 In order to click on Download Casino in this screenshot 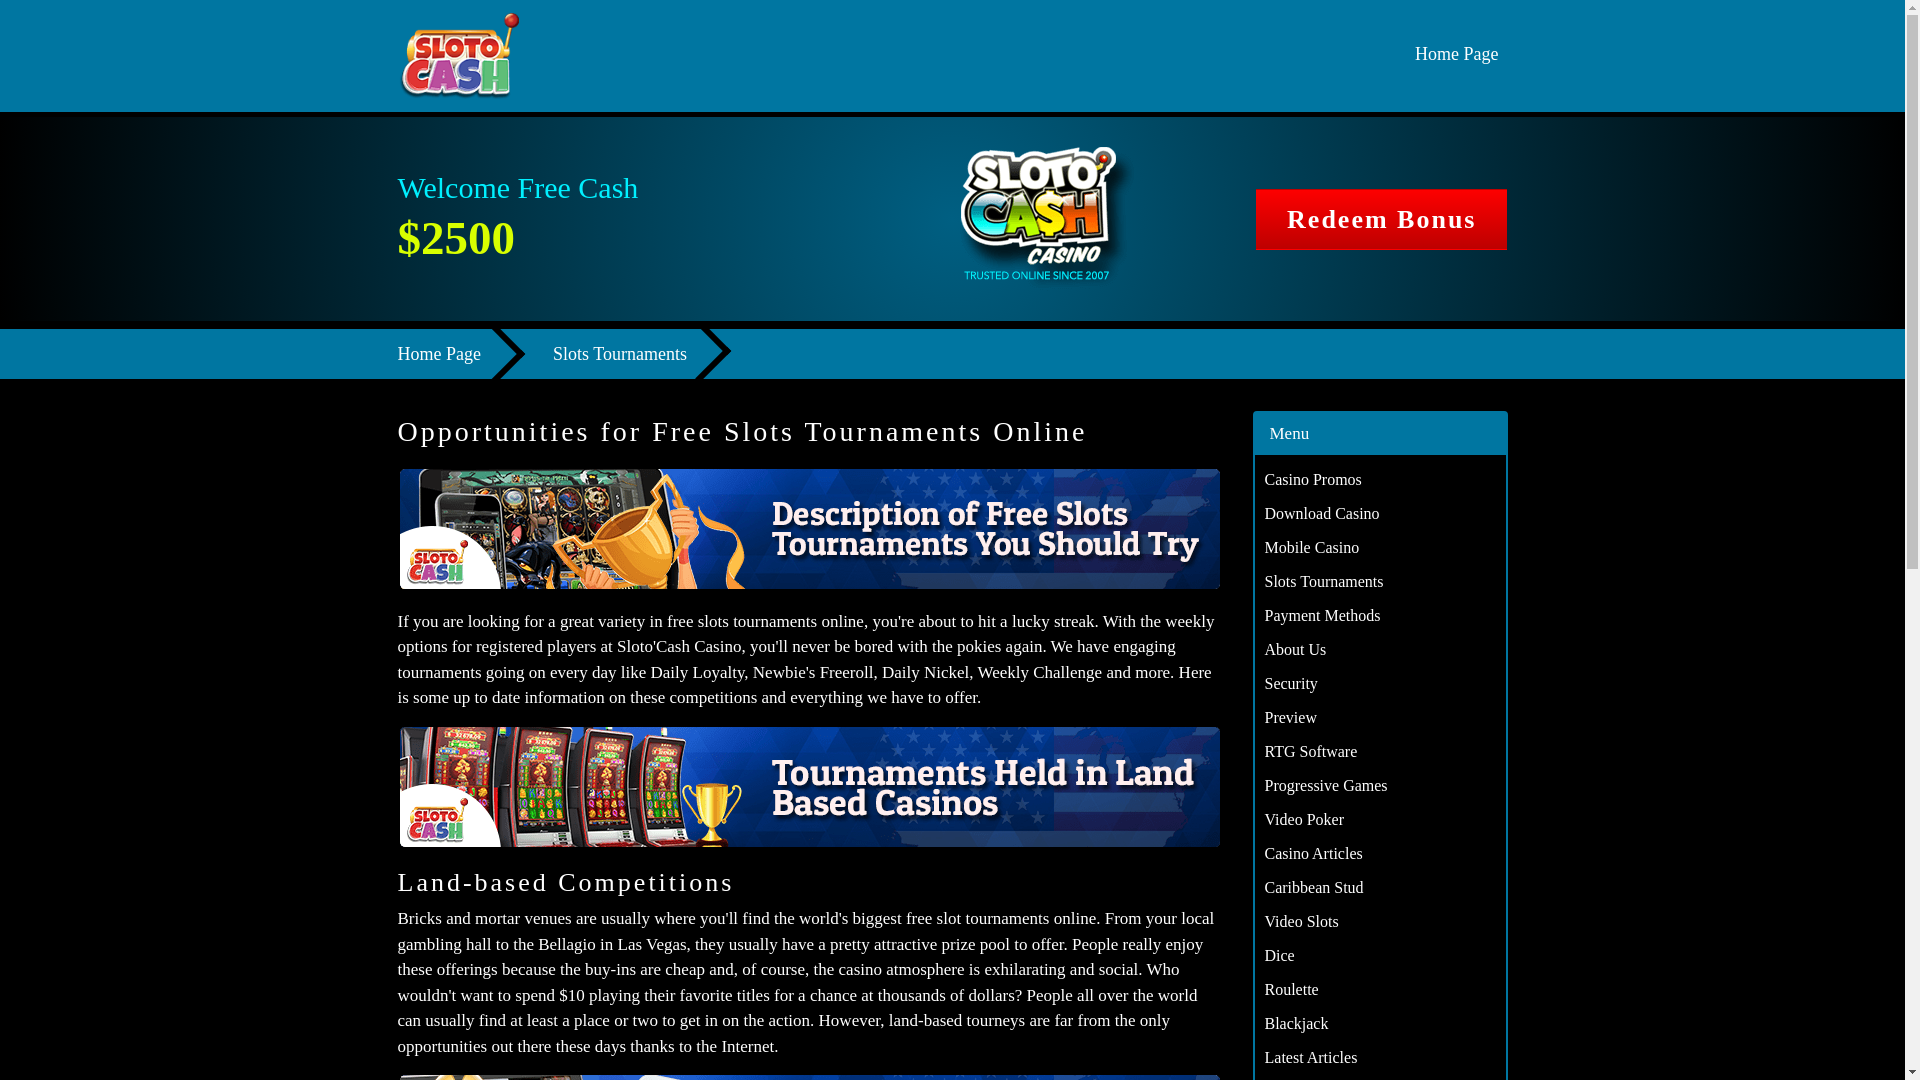, I will do `click(1320, 513)`.